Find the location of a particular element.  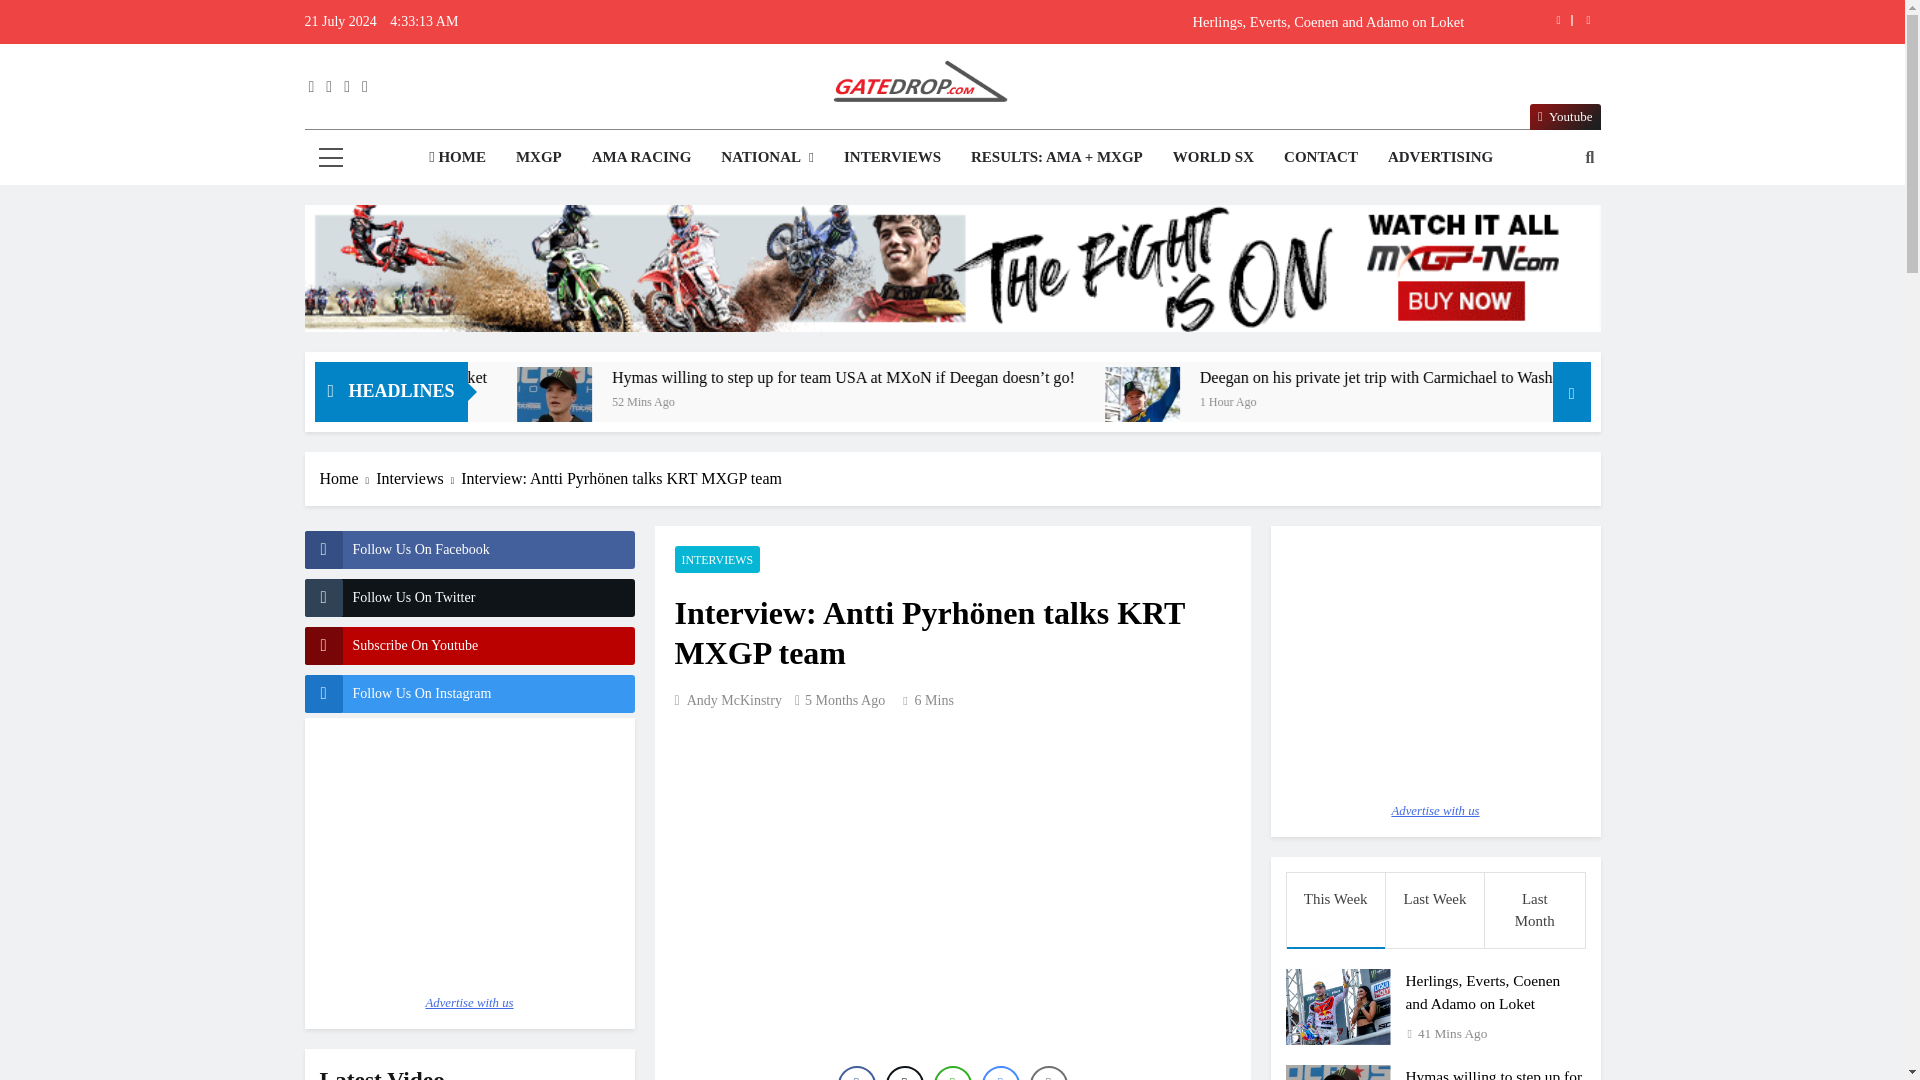

Herlings, Everts, Coenen and Adamo on Loket is located at coordinates (1078, 22).